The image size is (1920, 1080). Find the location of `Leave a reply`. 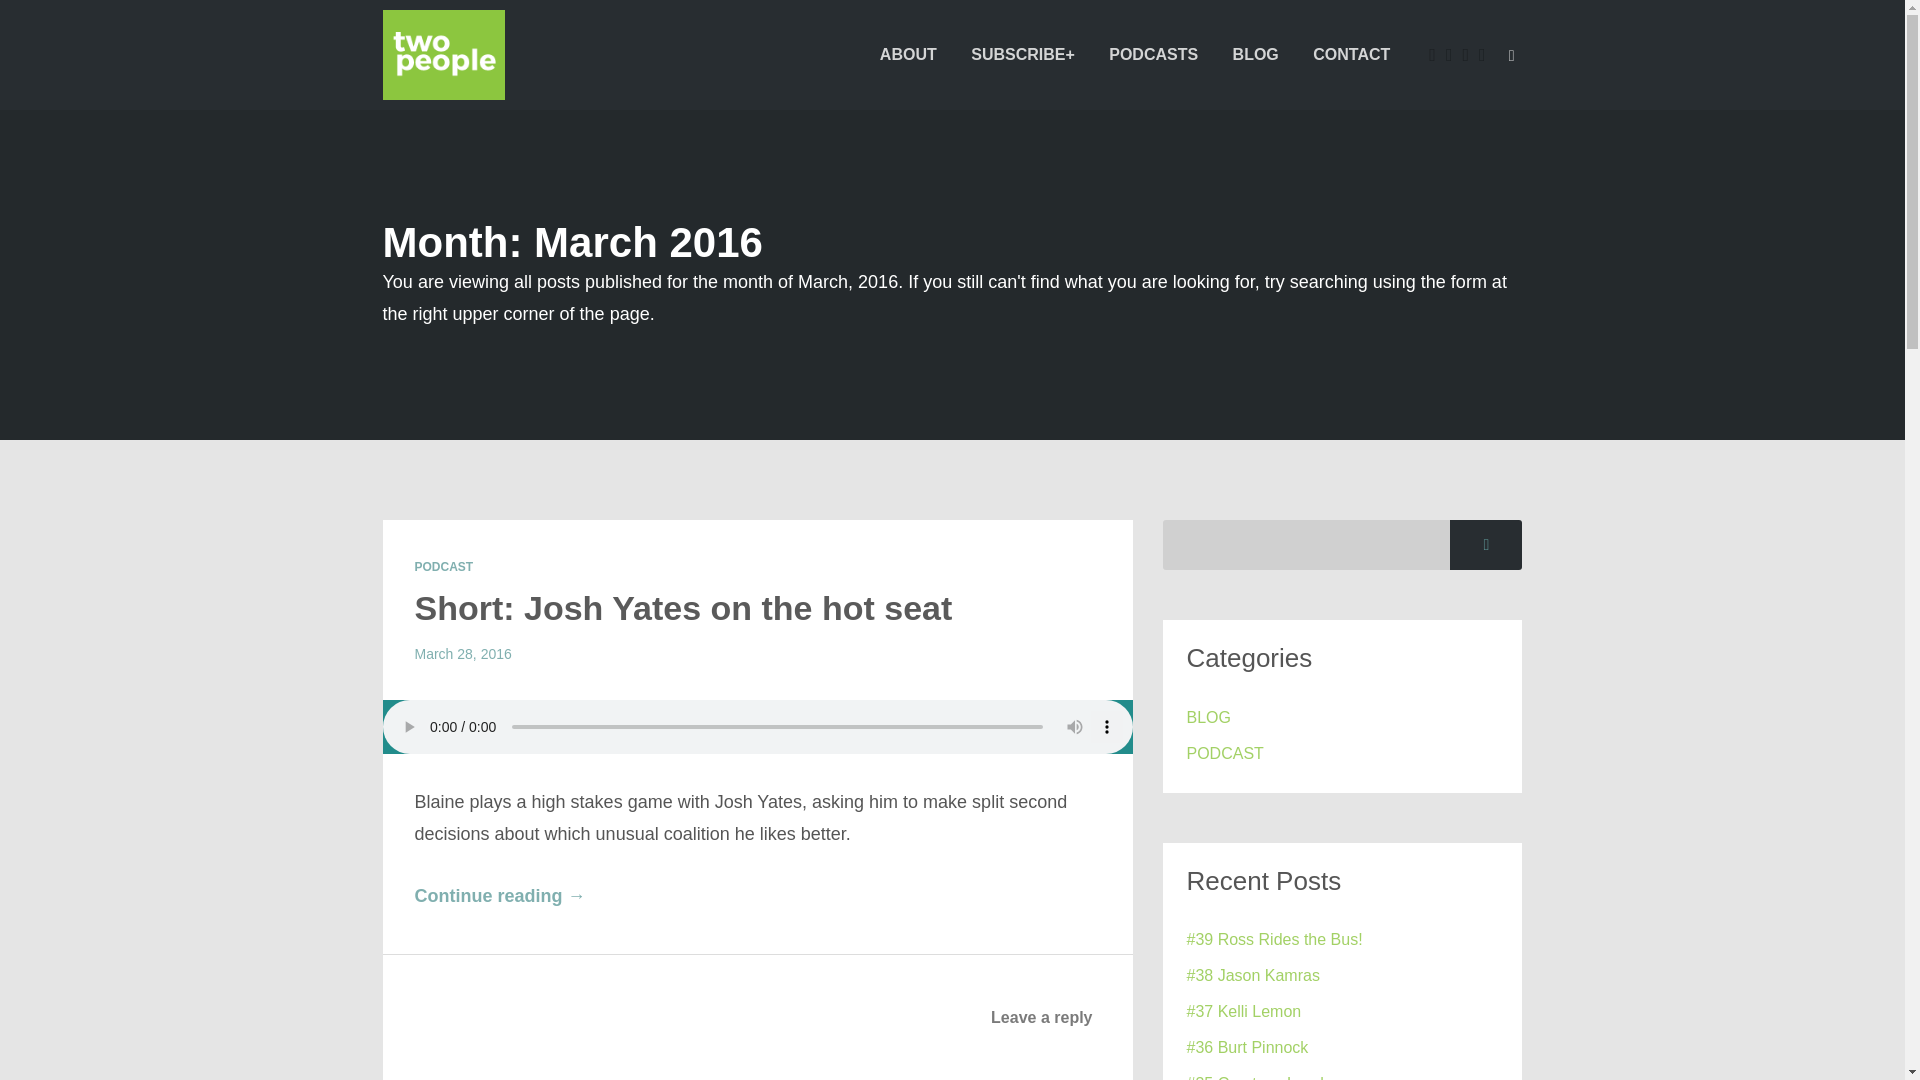

Leave a reply is located at coordinates (1041, 1017).